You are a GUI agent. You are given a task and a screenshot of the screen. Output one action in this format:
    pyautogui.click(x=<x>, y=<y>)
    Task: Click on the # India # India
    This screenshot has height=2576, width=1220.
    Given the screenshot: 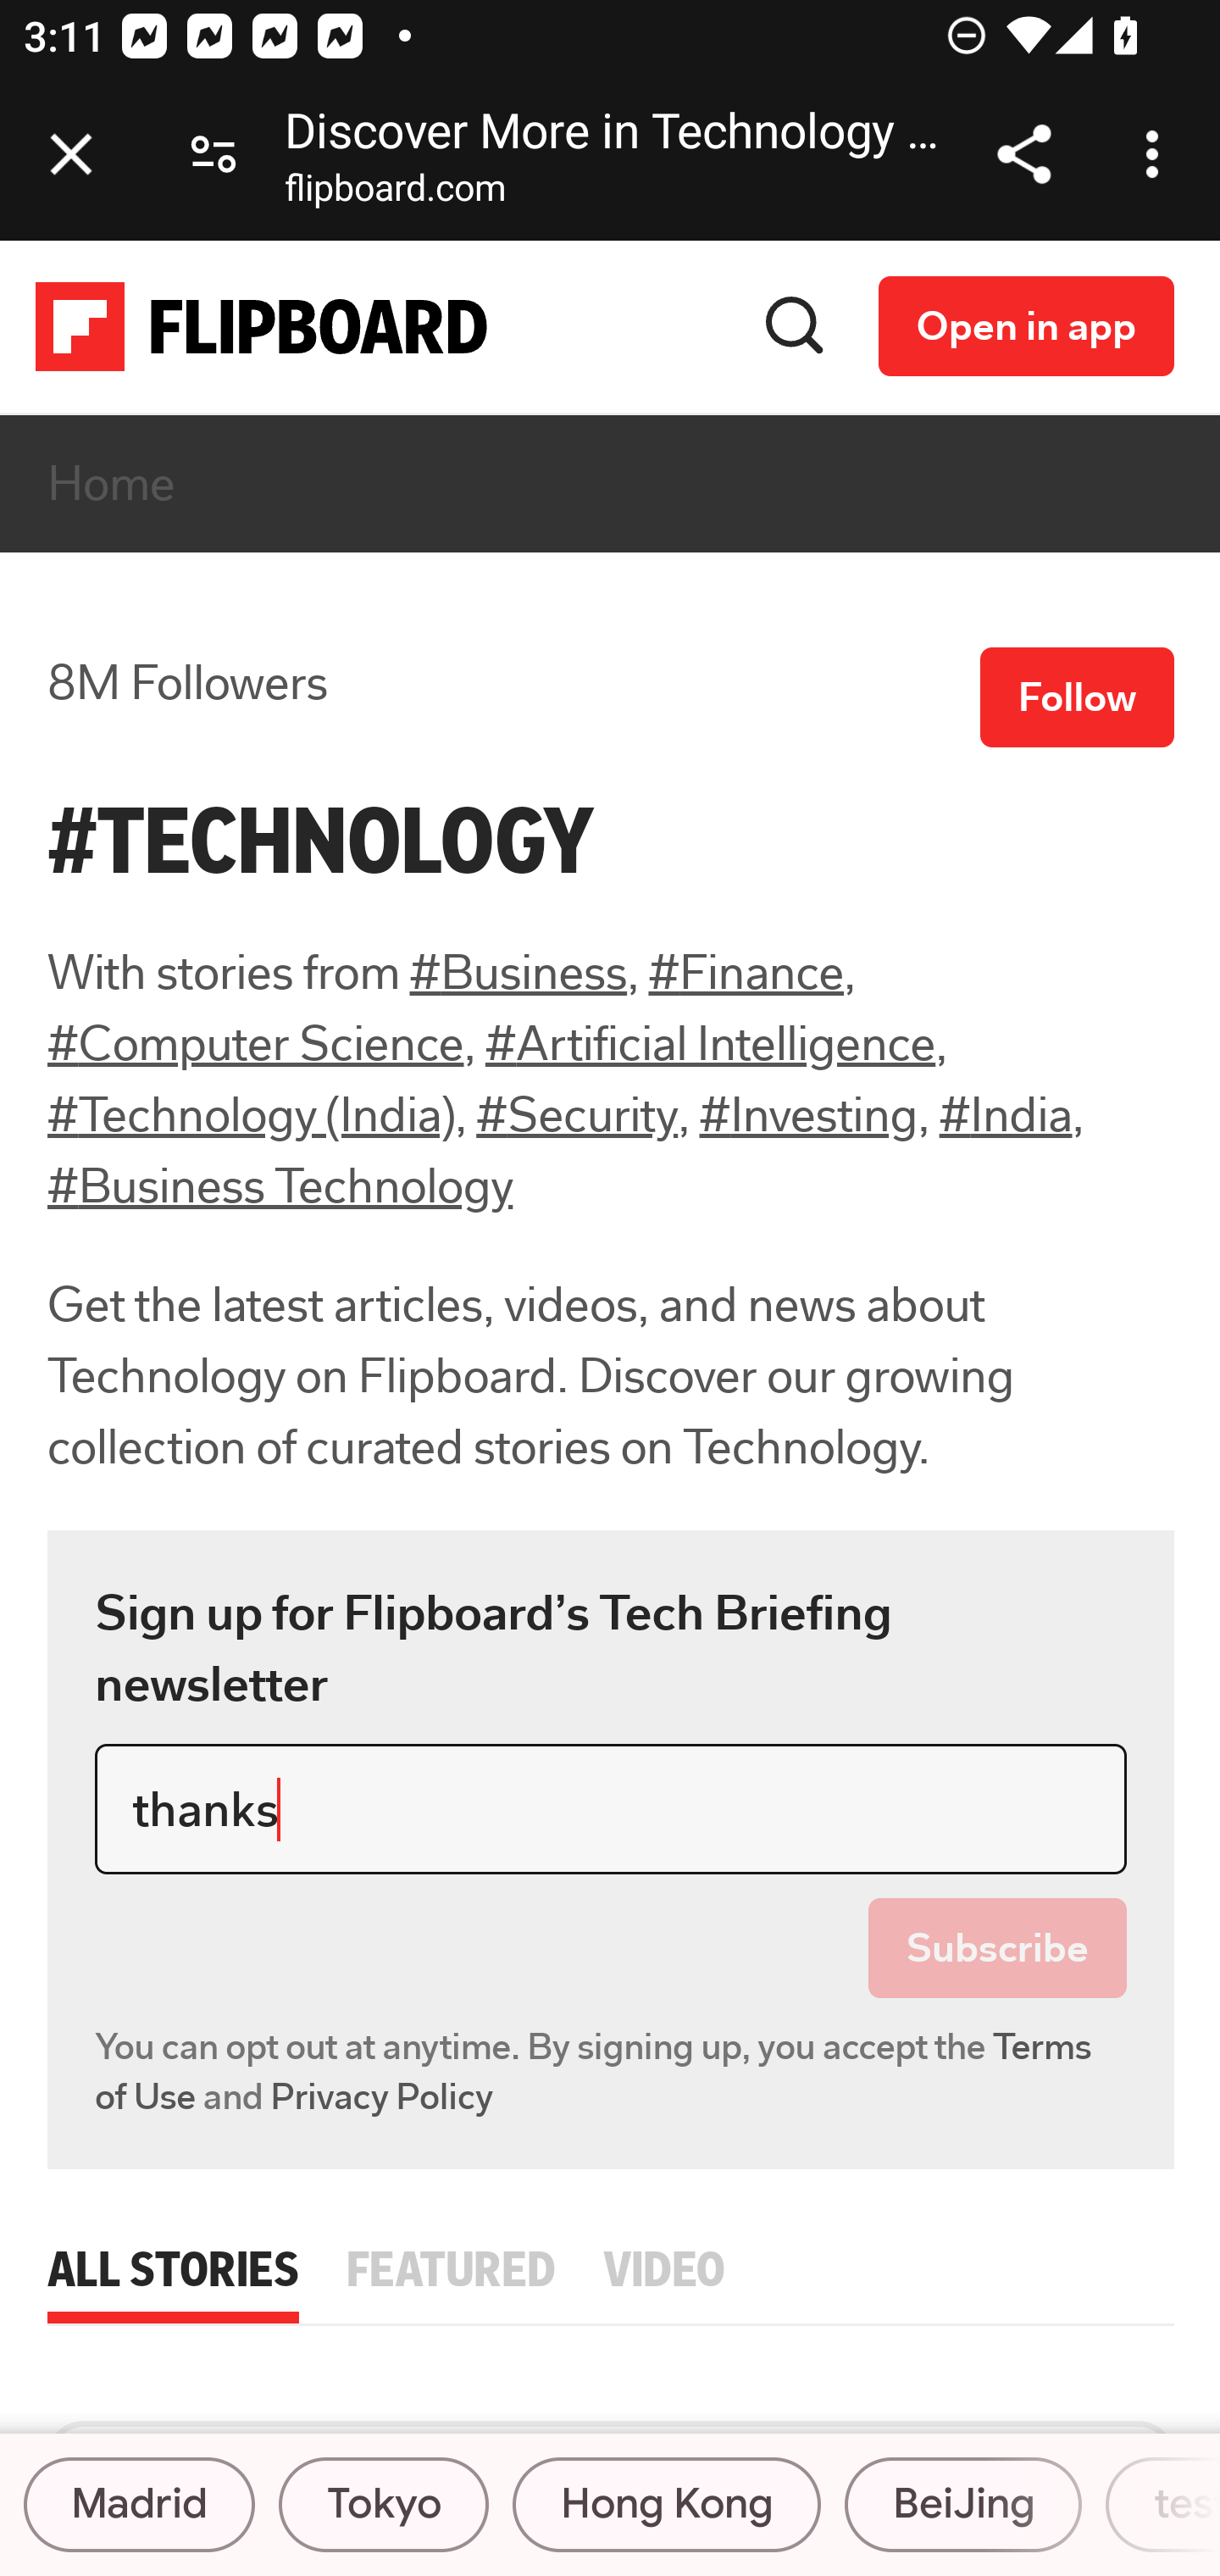 What is the action you would take?
    pyautogui.click(x=1005, y=1116)
    